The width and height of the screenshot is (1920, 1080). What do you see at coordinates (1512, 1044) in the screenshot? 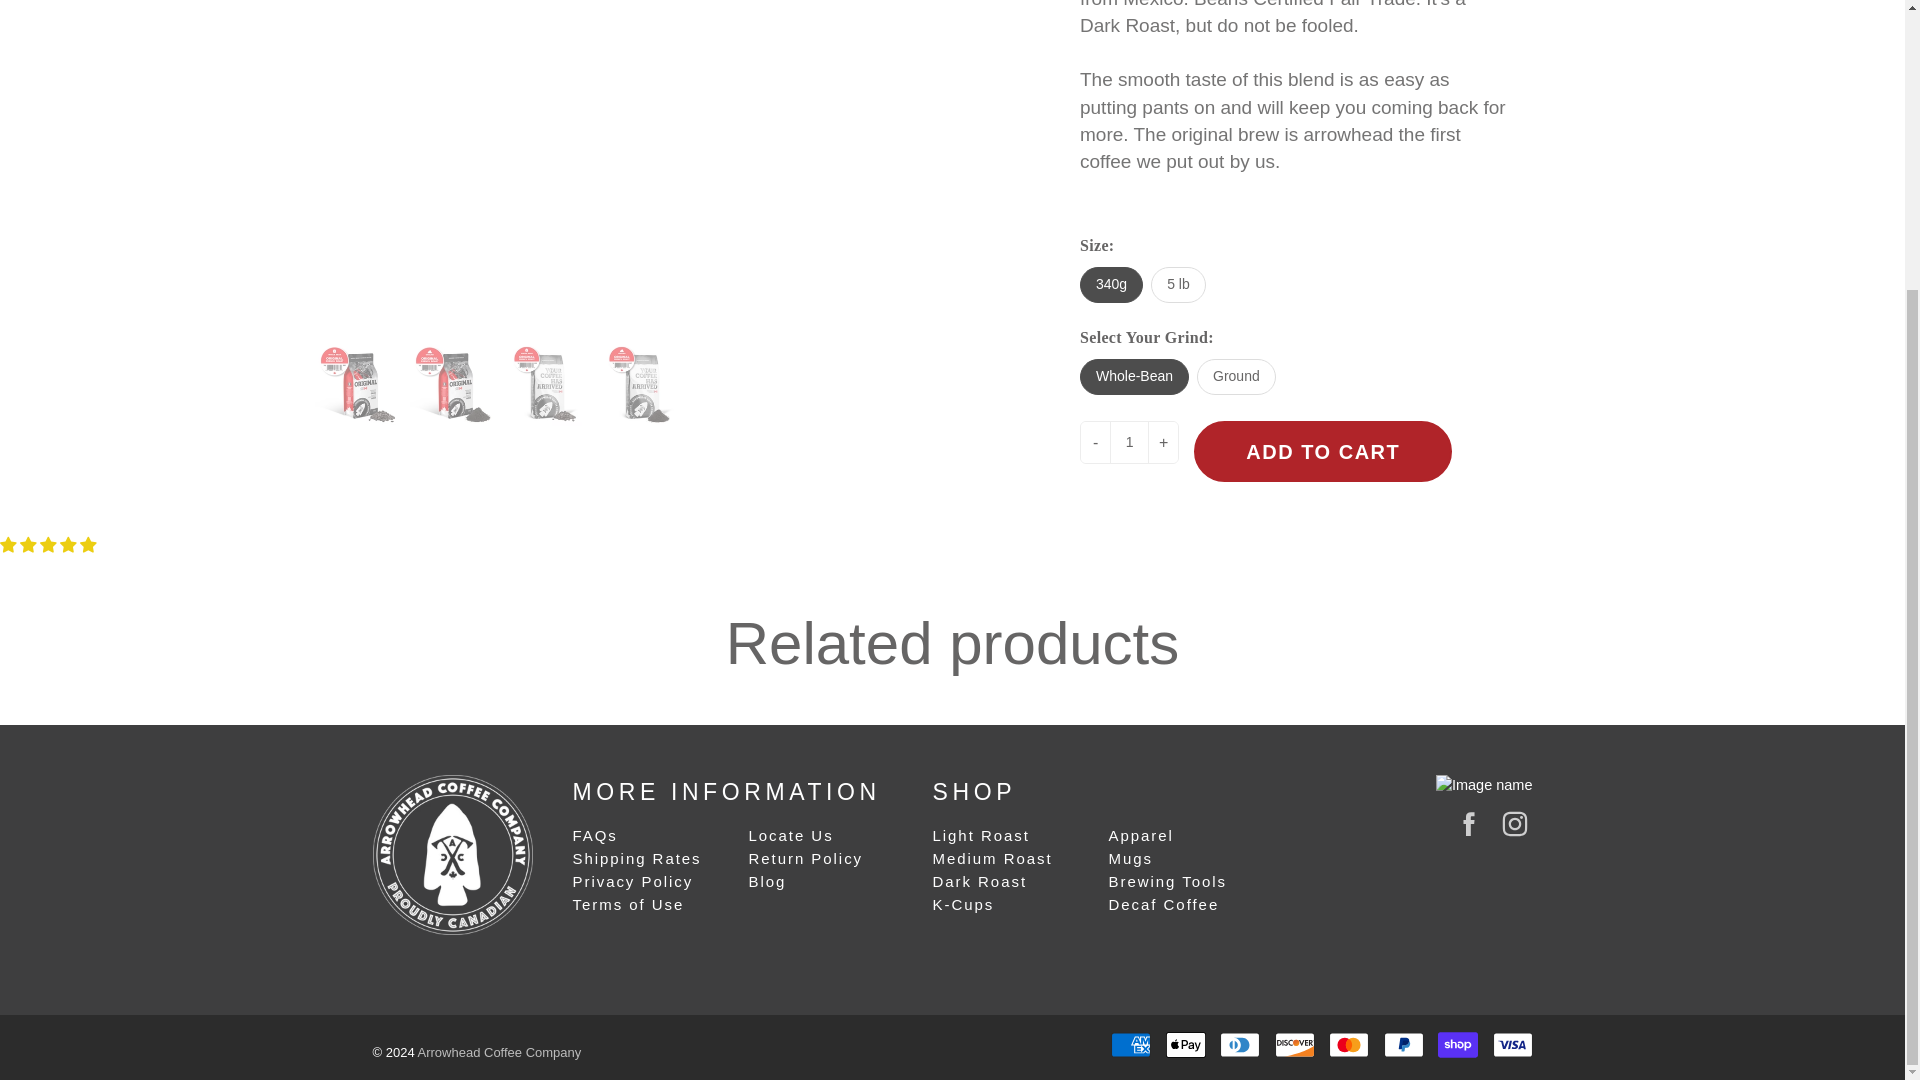
I see `Visa` at bounding box center [1512, 1044].